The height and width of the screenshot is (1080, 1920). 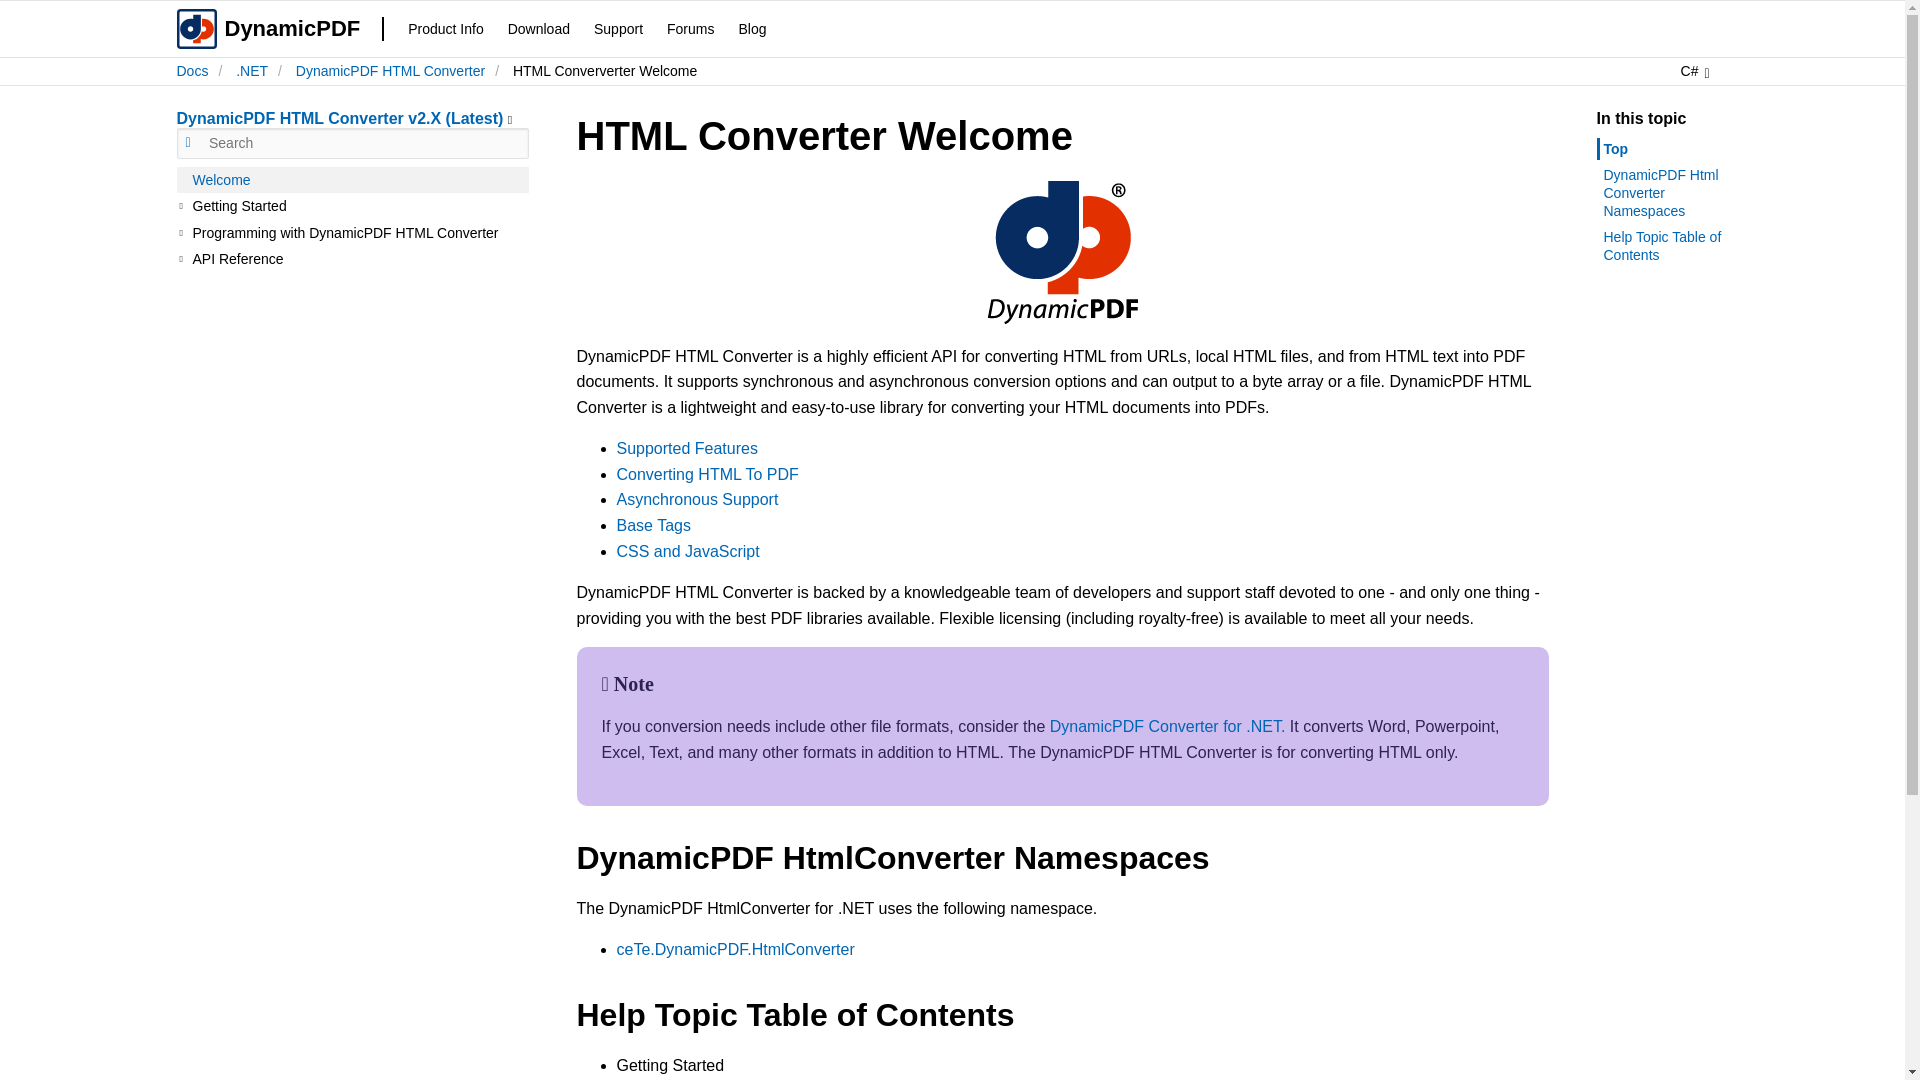 I want to click on DynamicPDF HTML Converter, so click(x=390, y=70).